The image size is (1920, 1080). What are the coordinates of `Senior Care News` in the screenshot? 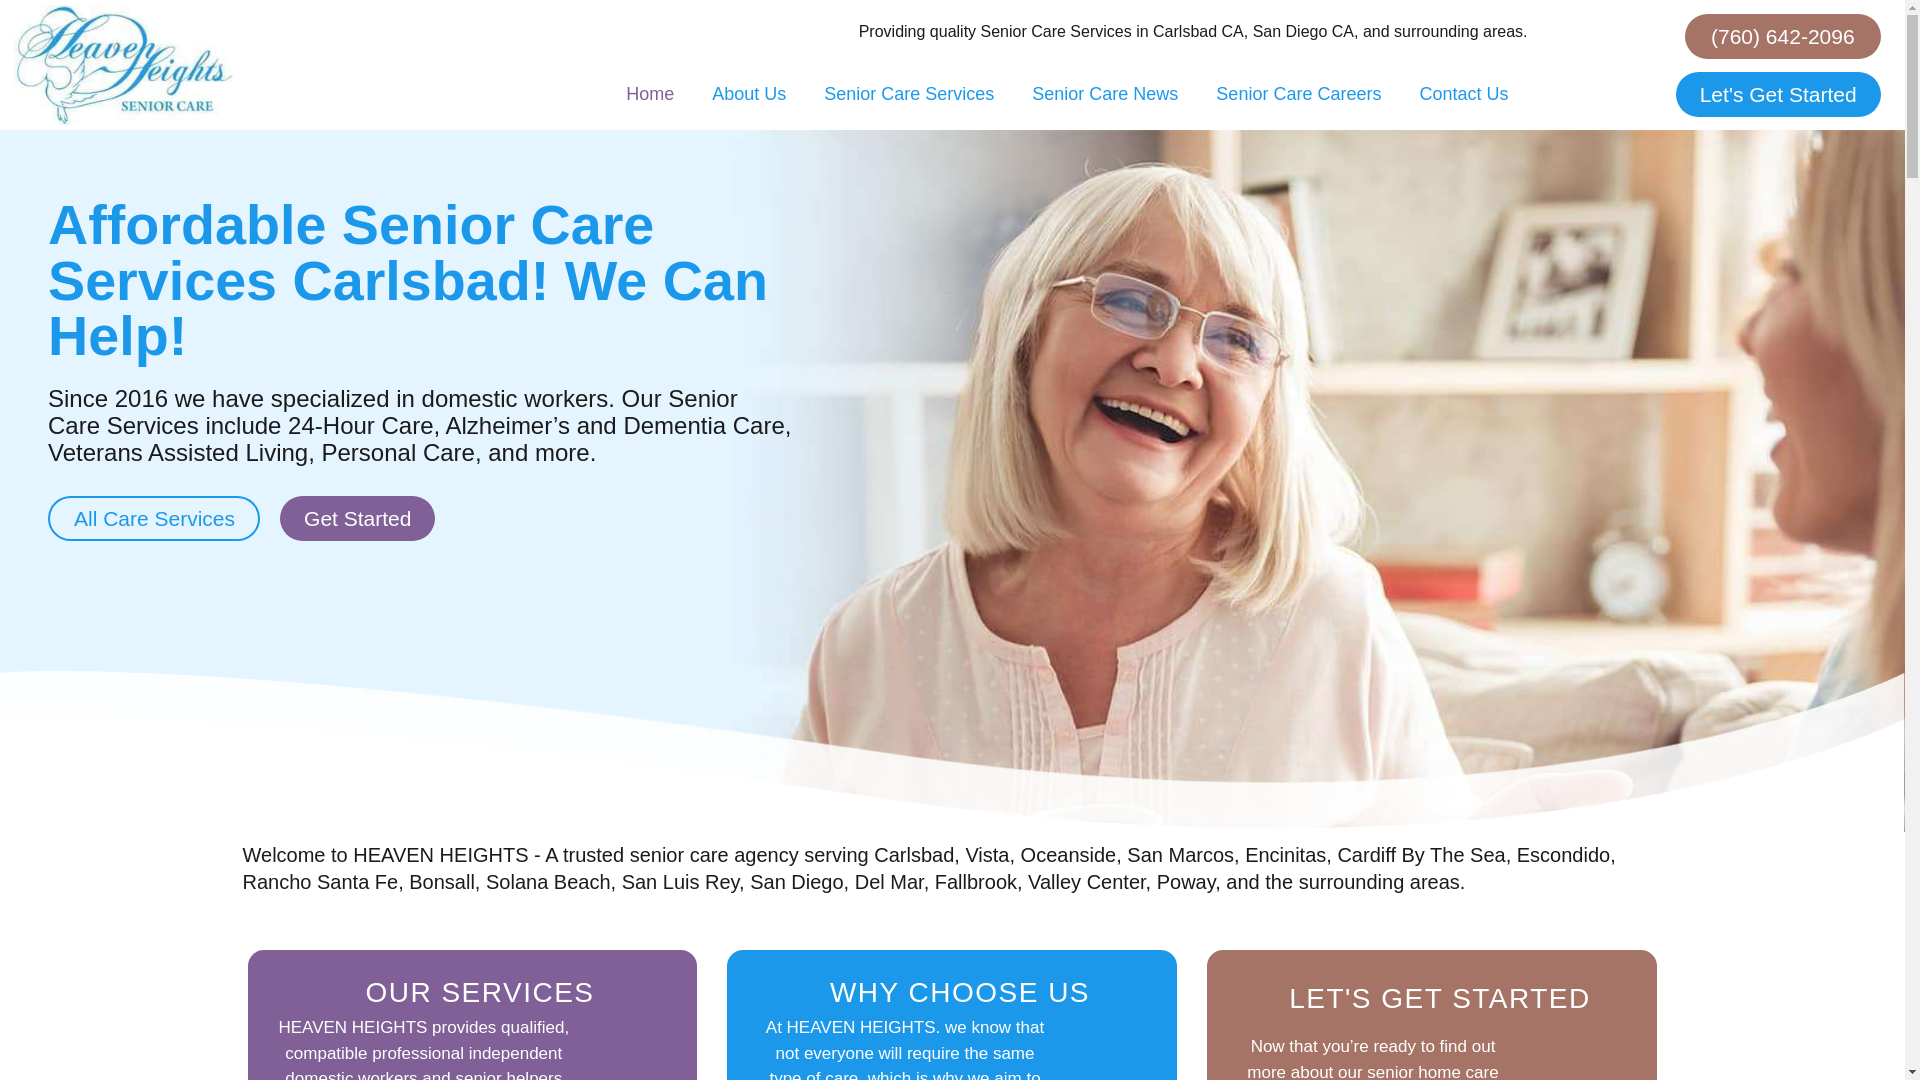 It's located at (1104, 93).